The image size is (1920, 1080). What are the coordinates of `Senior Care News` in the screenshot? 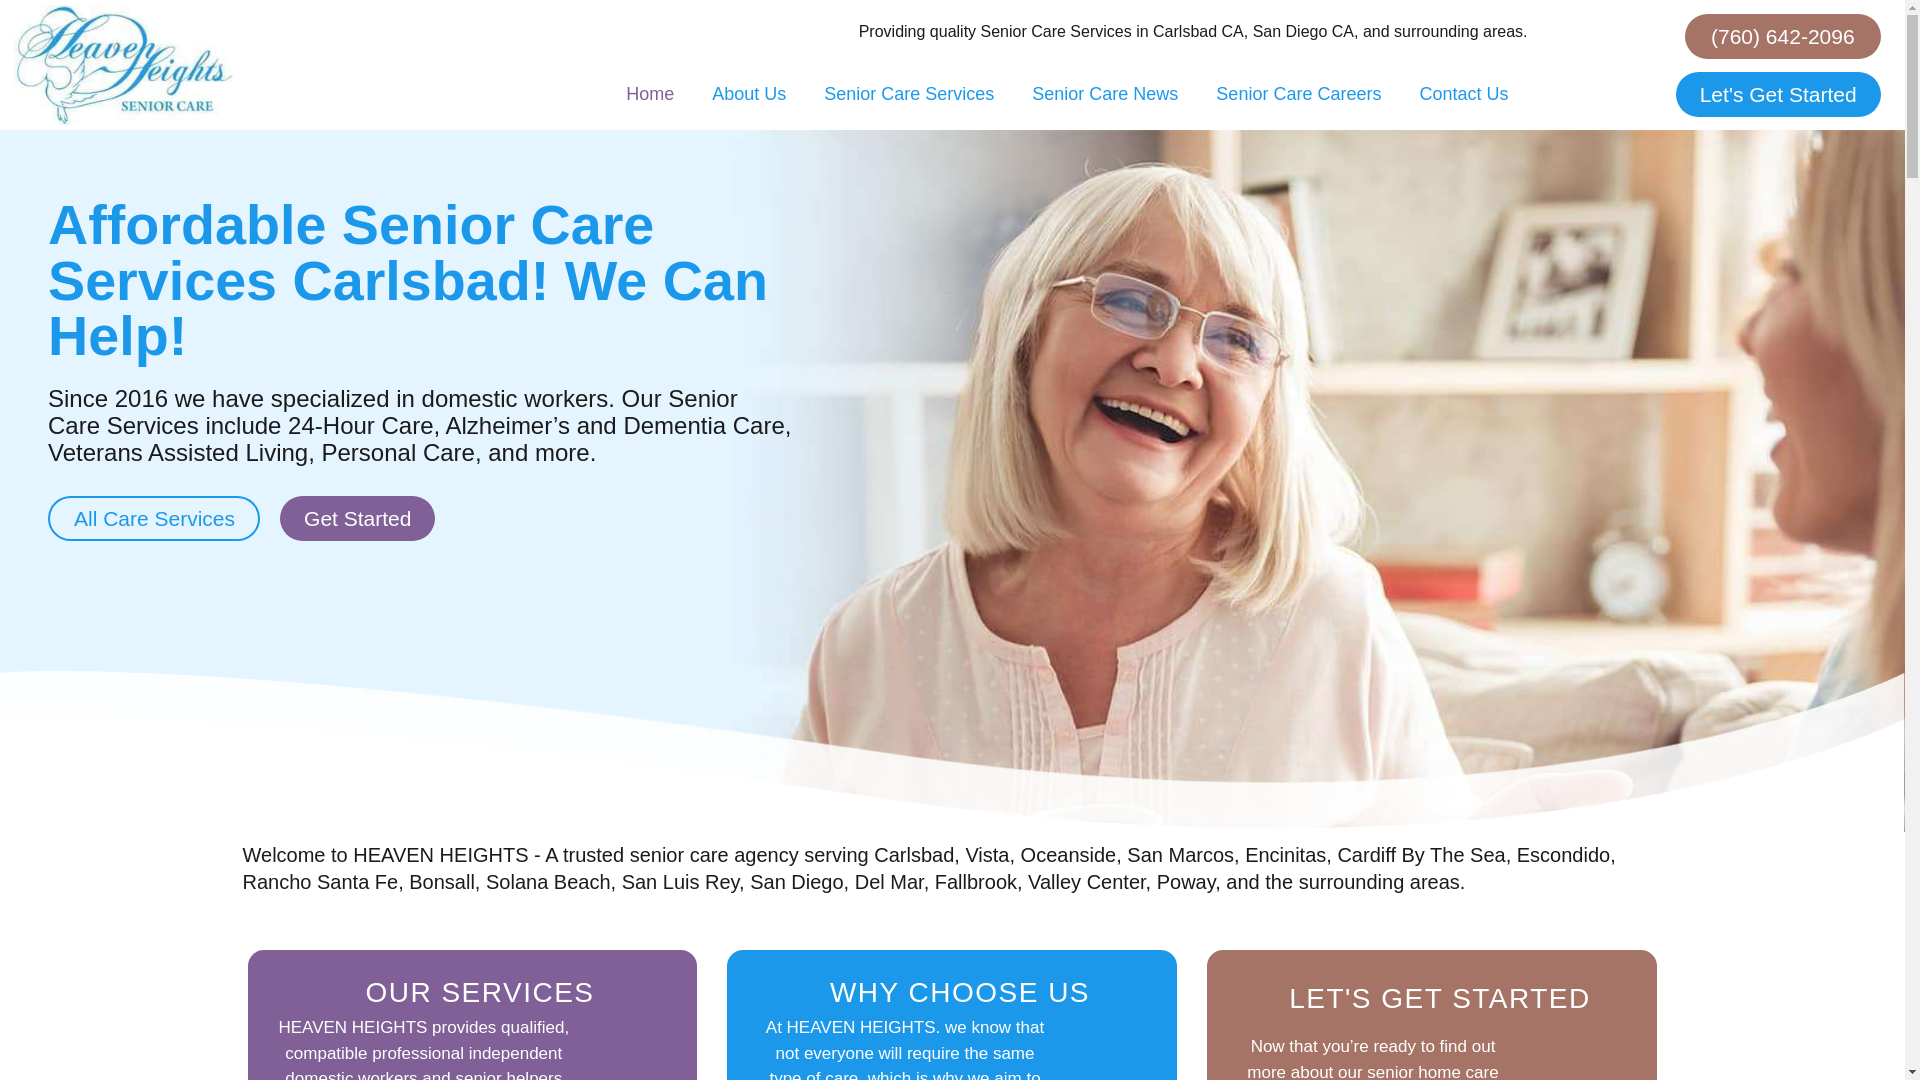 It's located at (1104, 93).